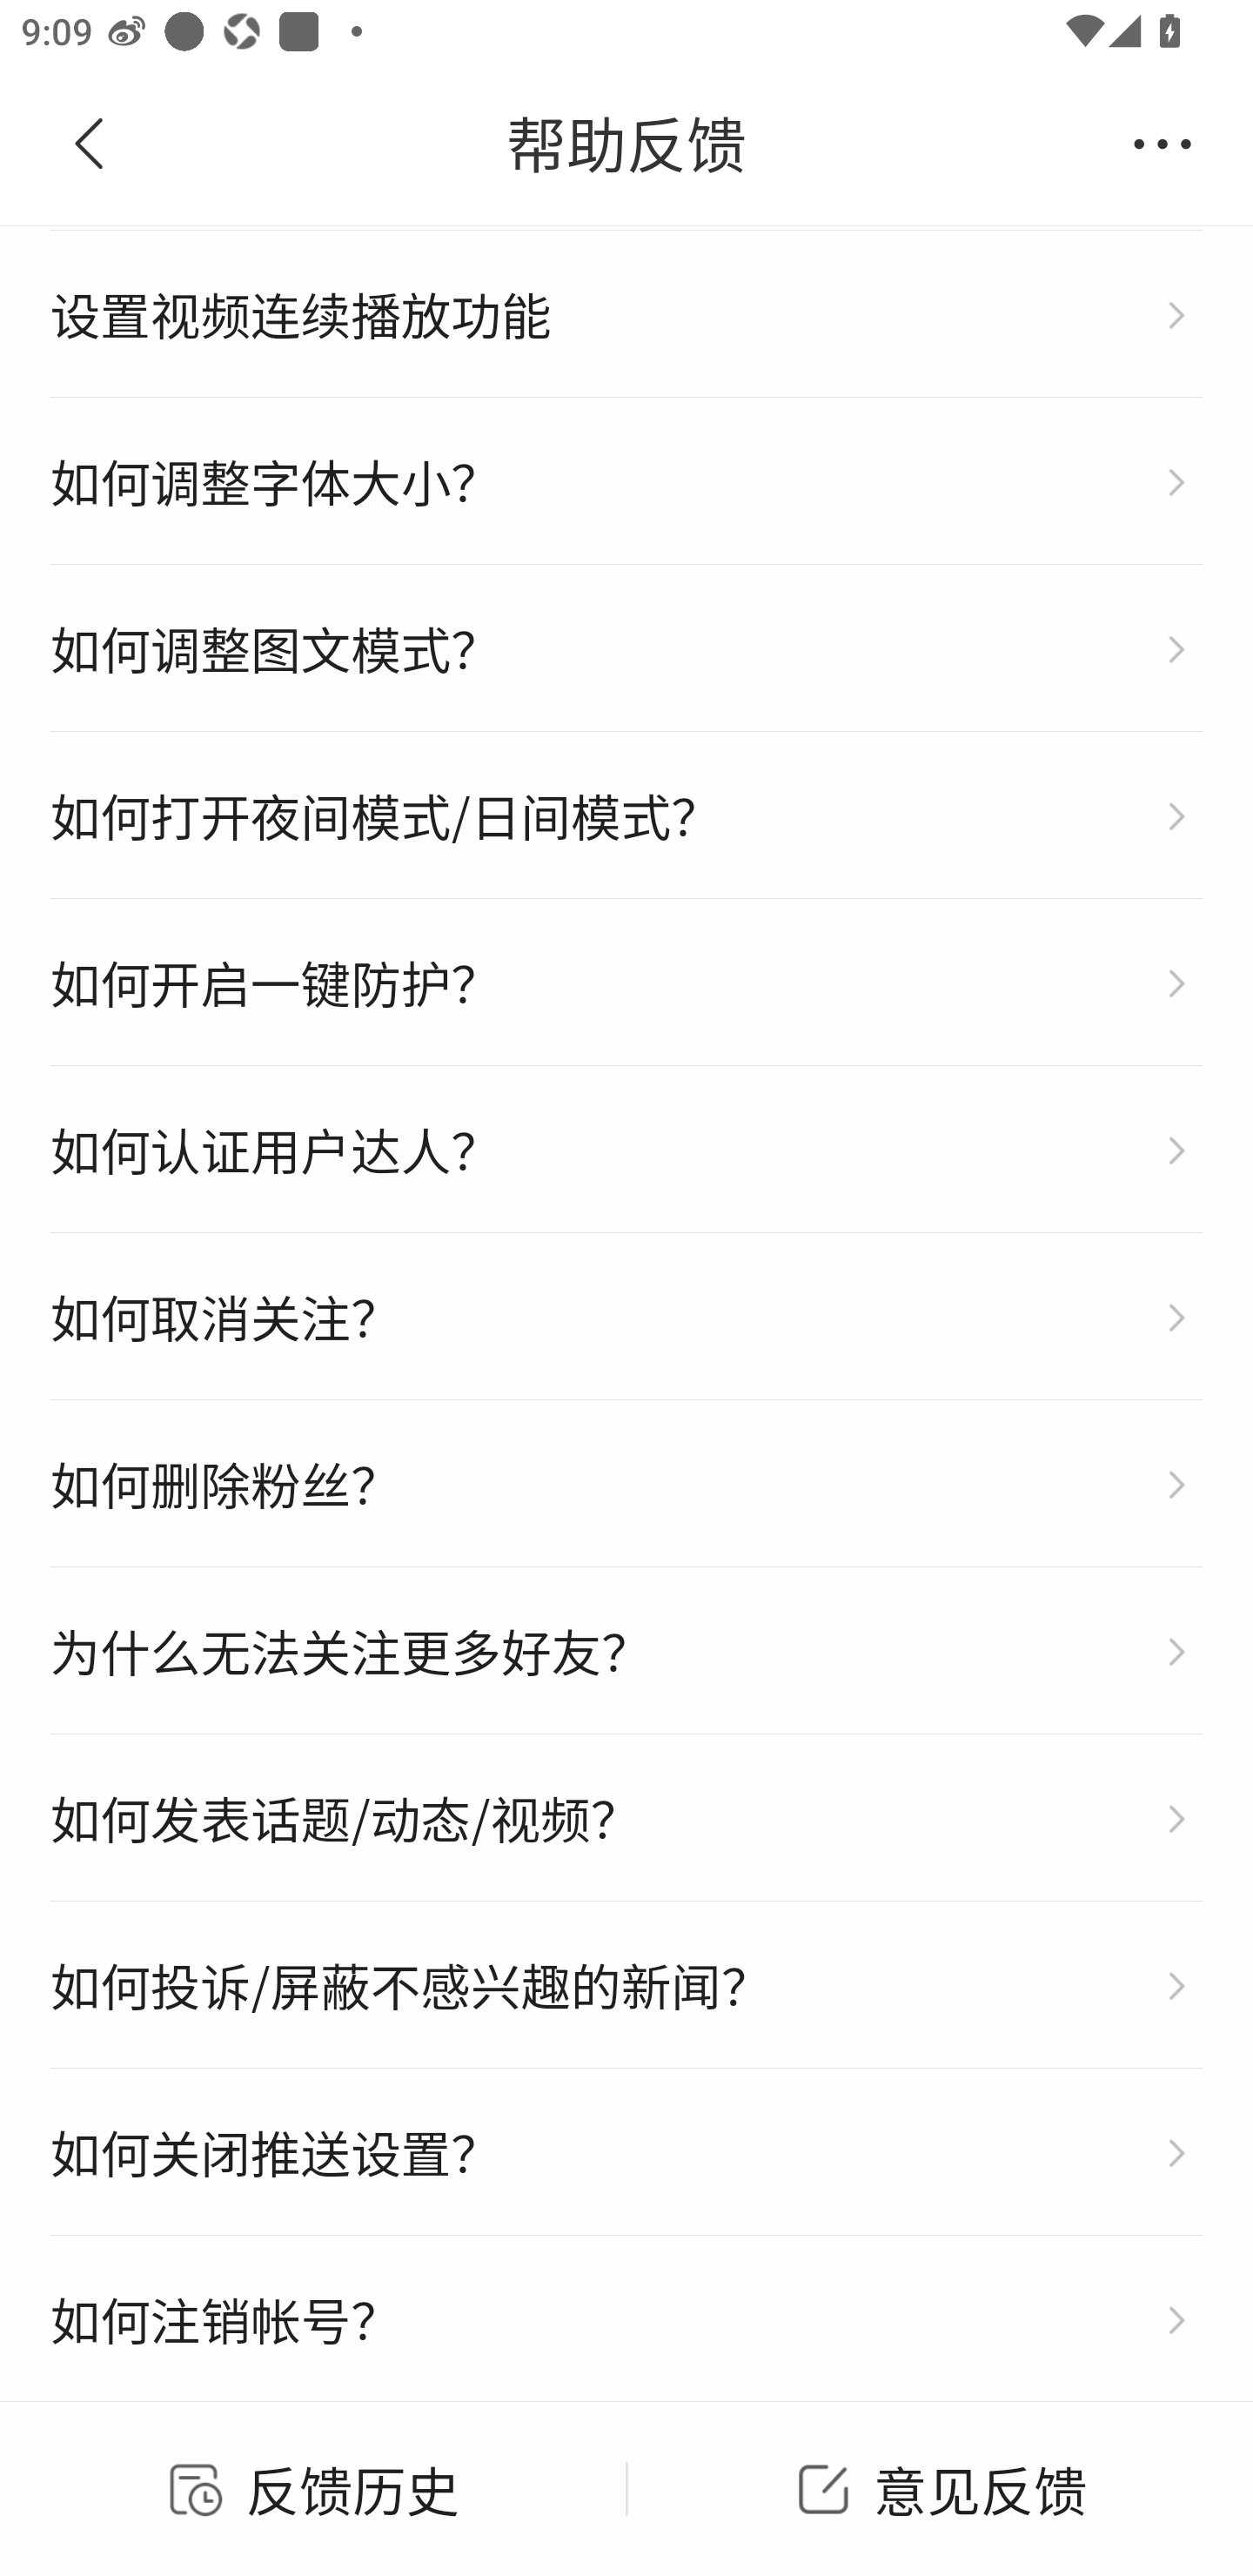 Image resolution: width=1253 pixels, height=2576 pixels. I want to click on  更多, so click(1163, 144).